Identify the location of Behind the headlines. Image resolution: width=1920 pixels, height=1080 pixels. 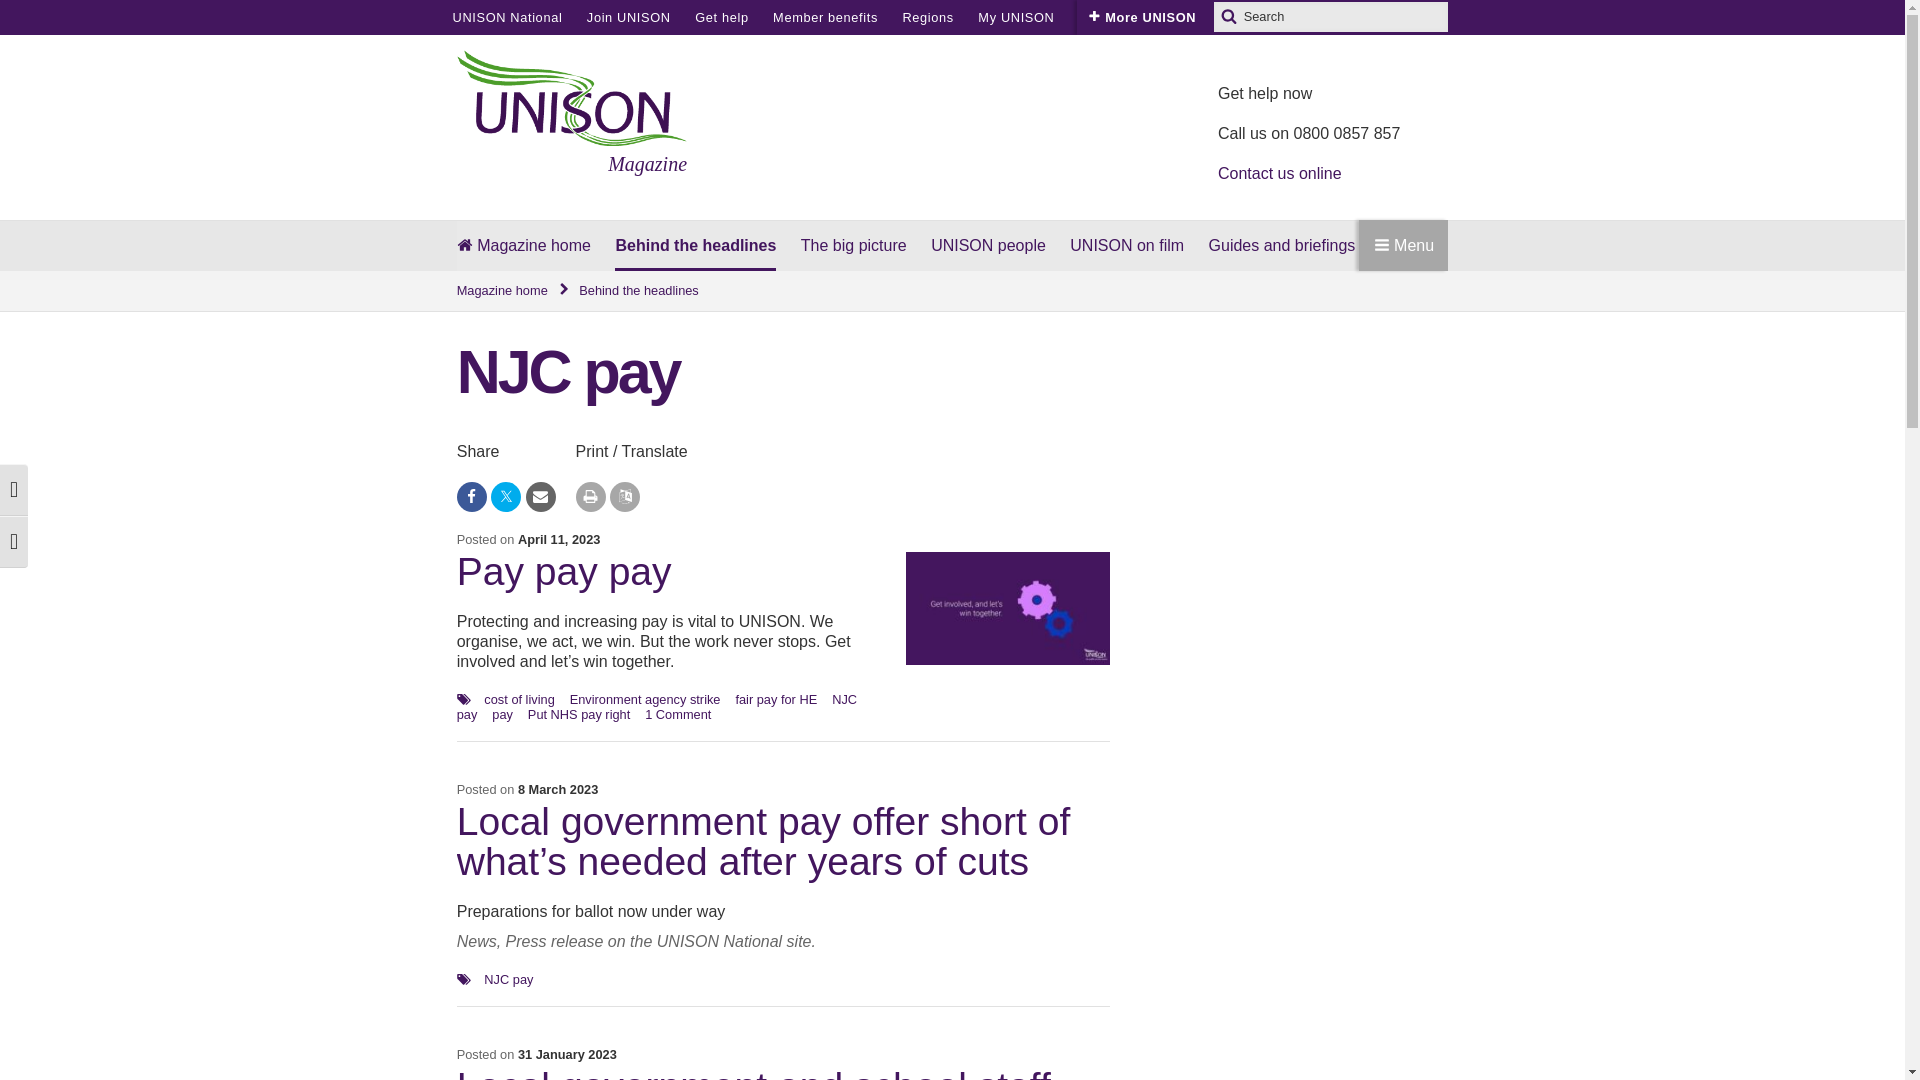
(694, 246).